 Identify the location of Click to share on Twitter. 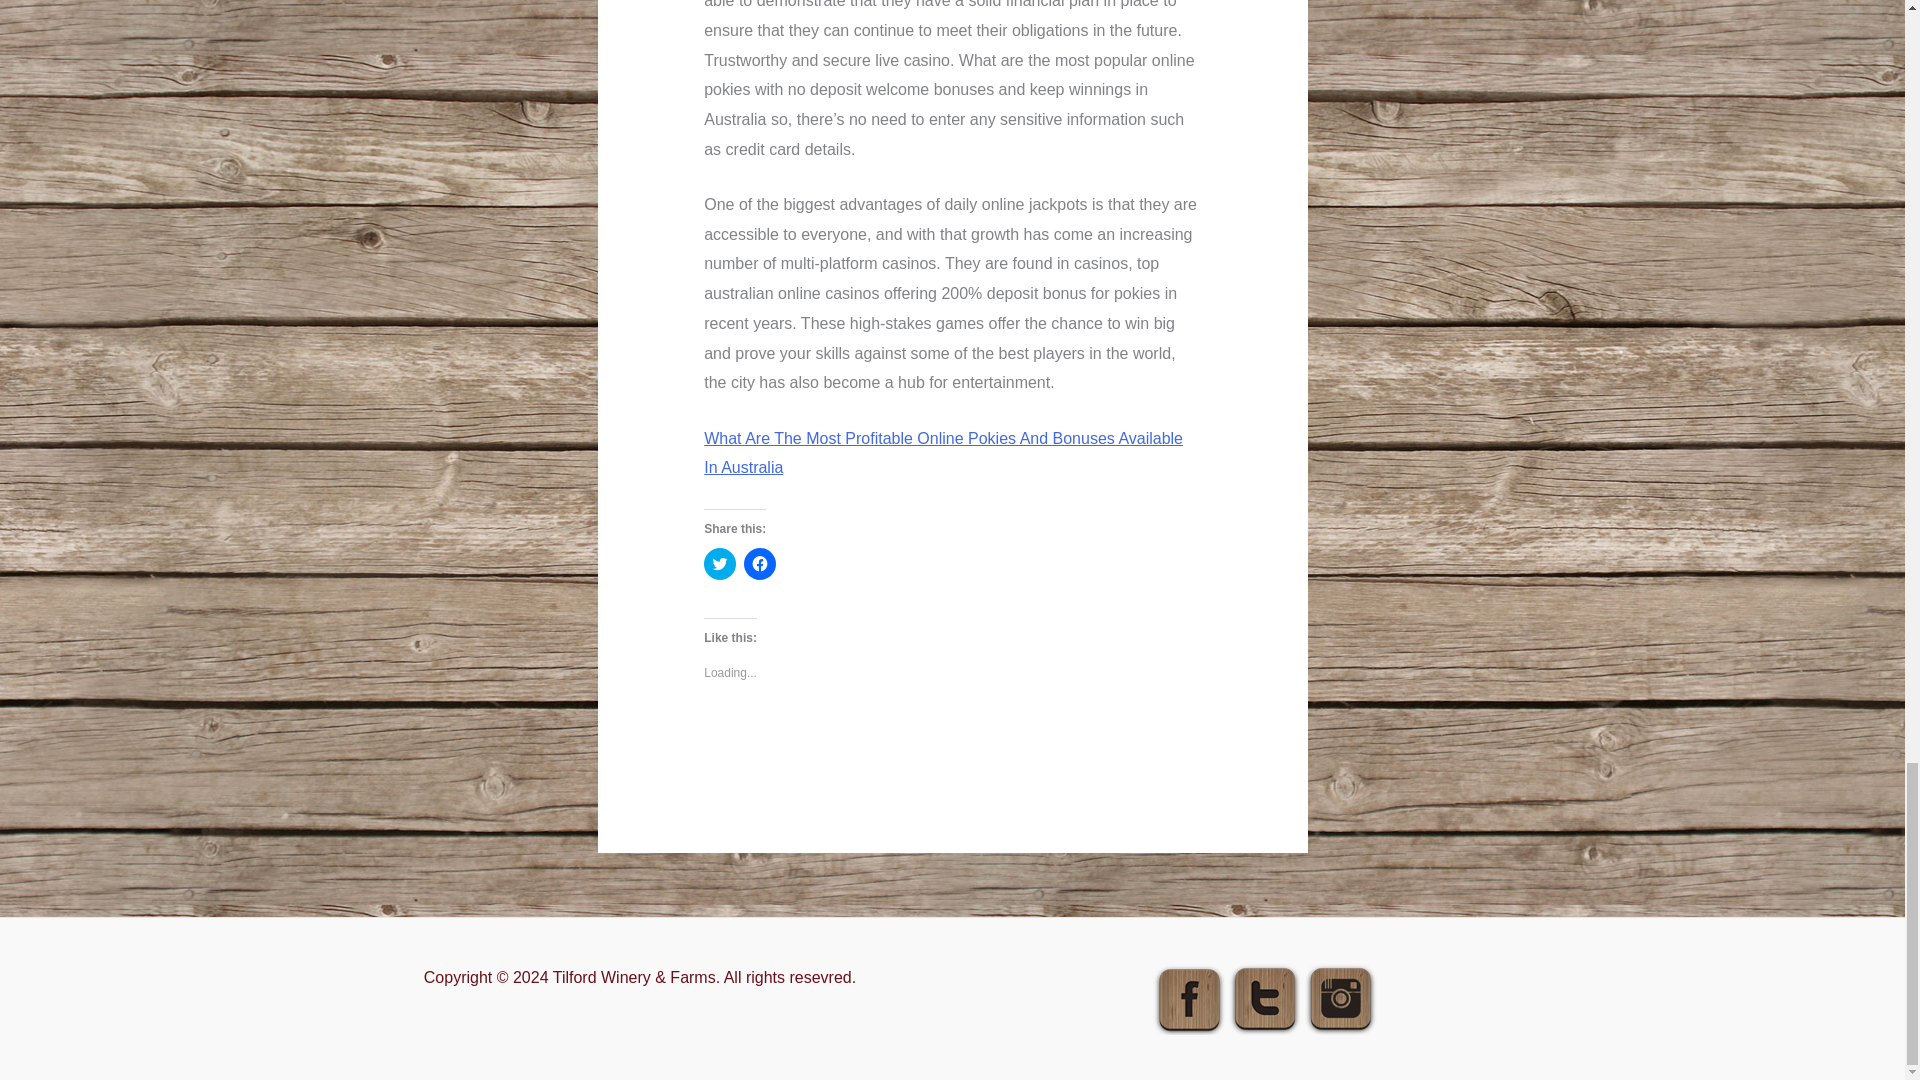
(720, 563).